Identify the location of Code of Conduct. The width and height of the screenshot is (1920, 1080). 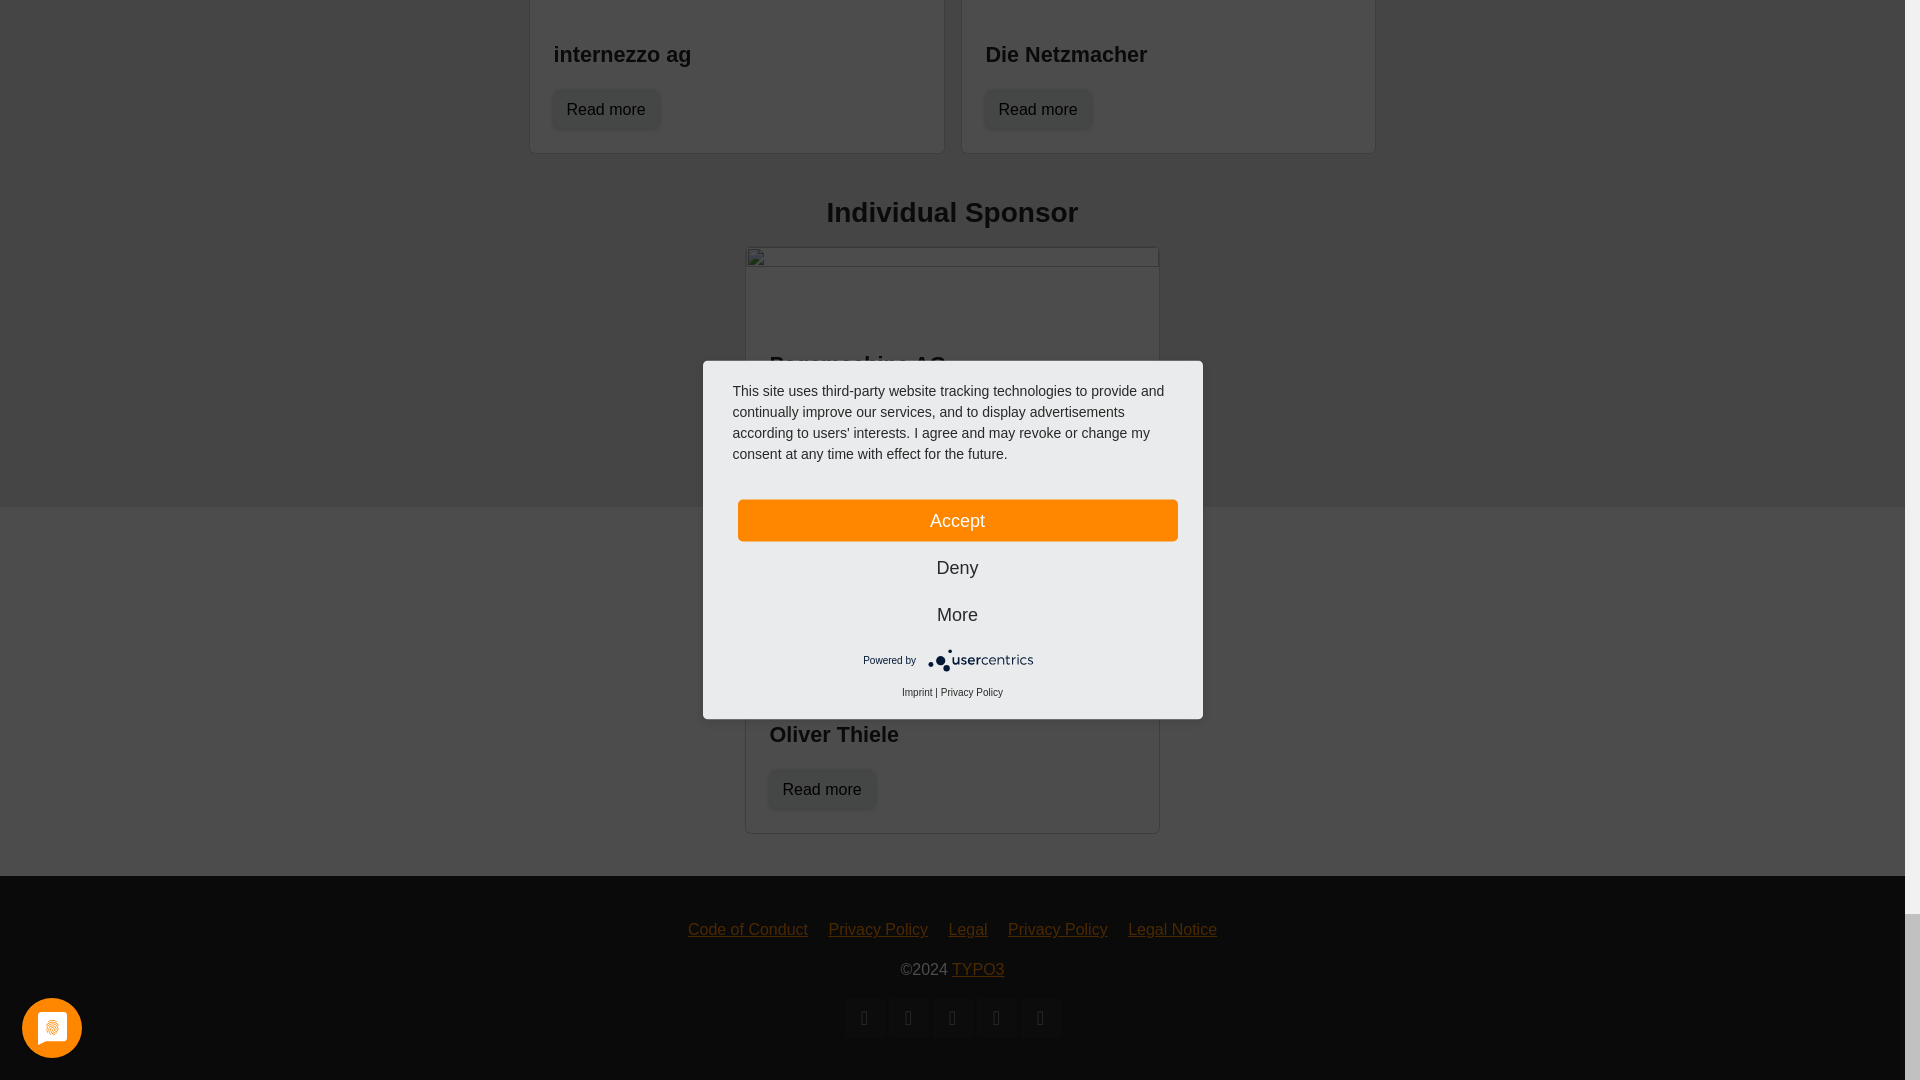
(748, 930).